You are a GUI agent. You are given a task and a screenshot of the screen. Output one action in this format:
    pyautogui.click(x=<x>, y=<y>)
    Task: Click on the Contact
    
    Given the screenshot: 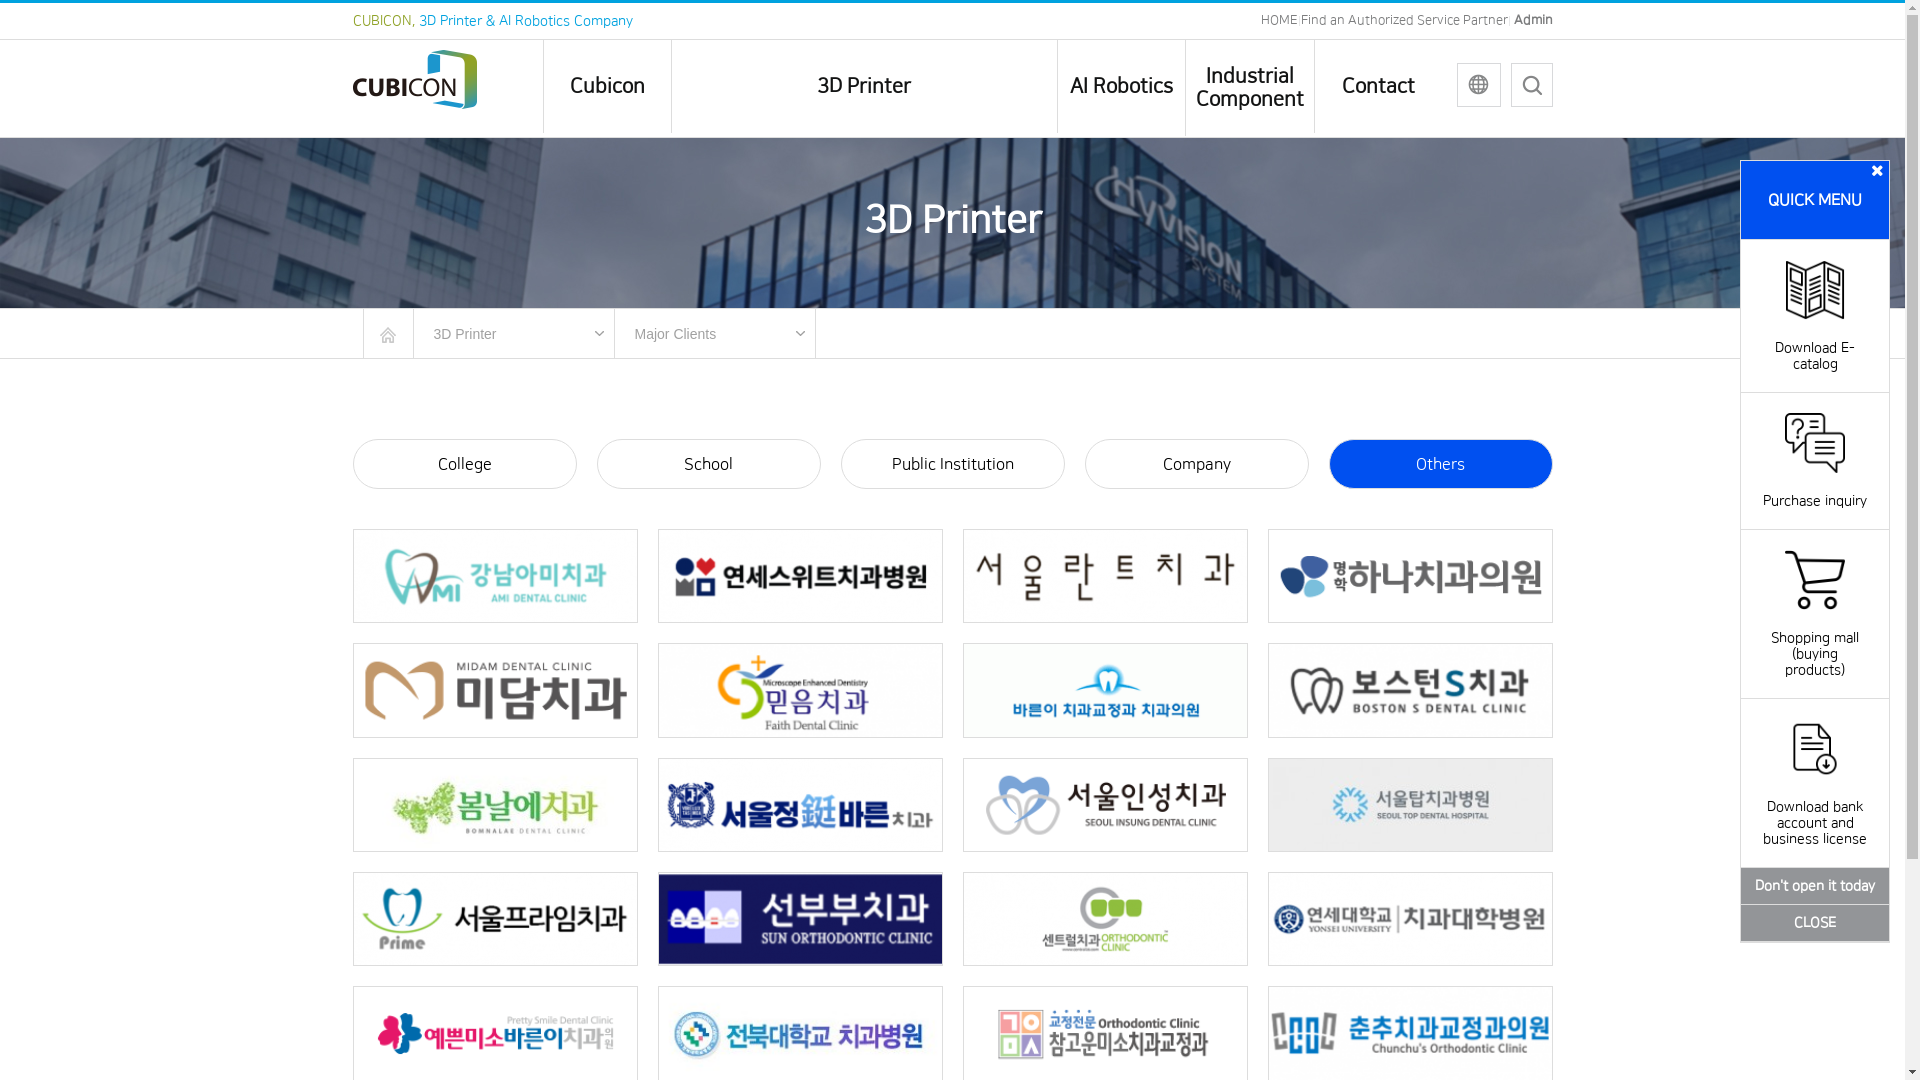 What is the action you would take?
    pyautogui.click(x=1378, y=86)
    